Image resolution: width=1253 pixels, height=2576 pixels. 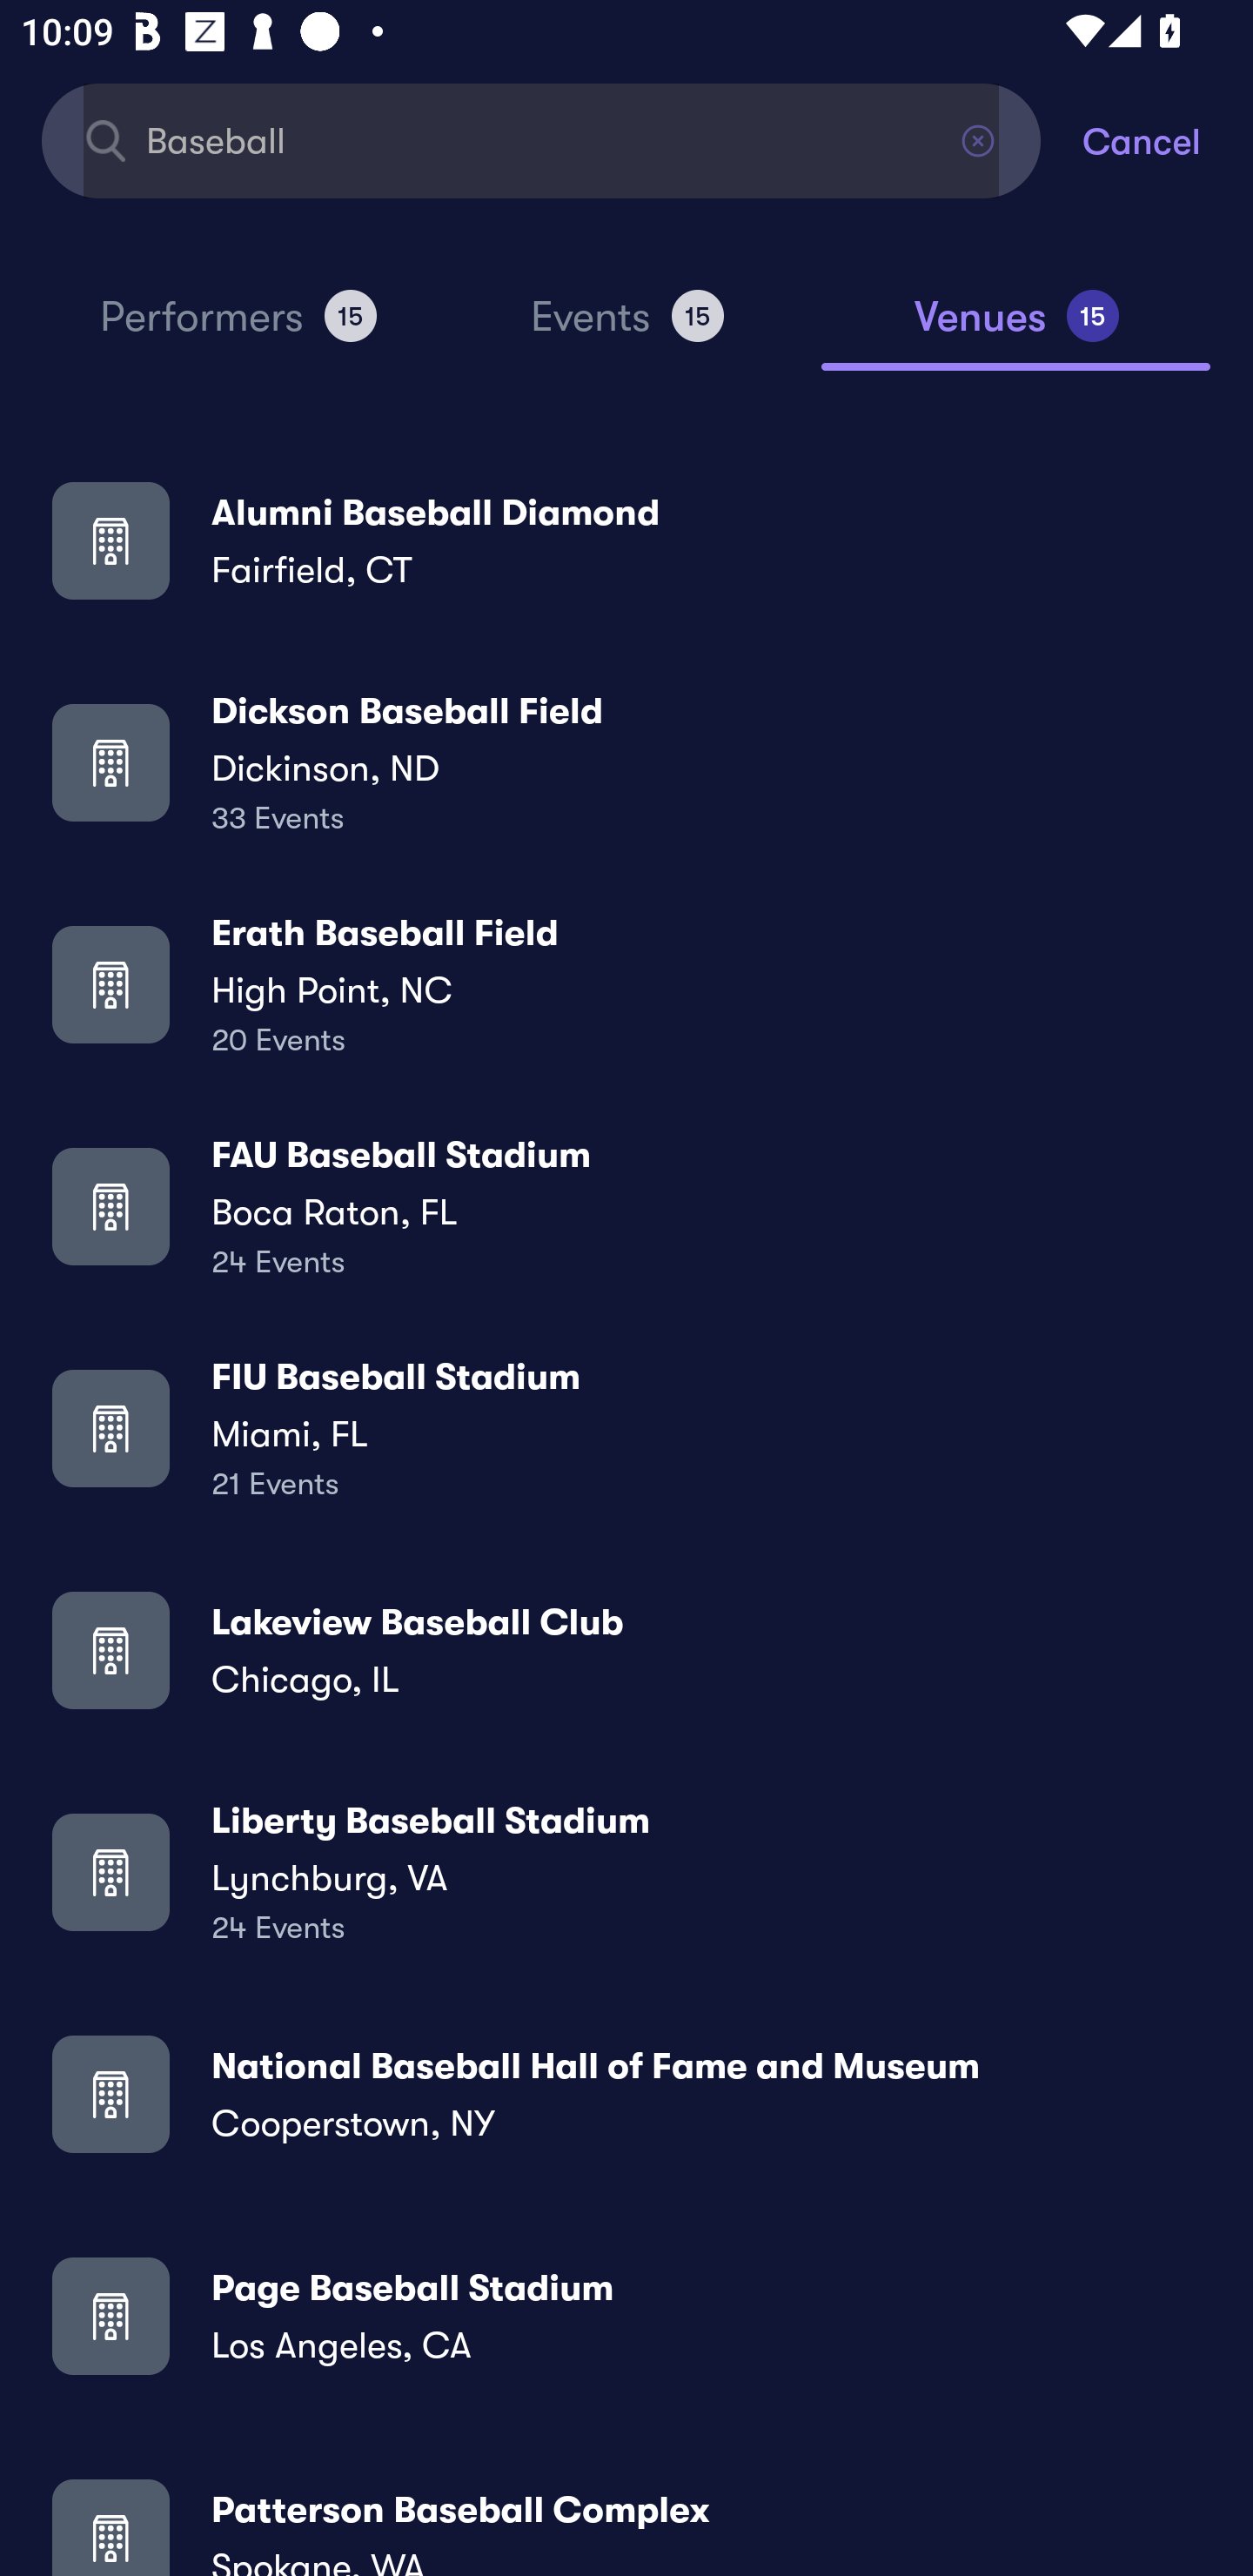 What do you see at coordinates (626, 1650) in the screenshot?
I see `Lakeview Baseball Club Chicago, IL` at bounding box center [626, 1650].